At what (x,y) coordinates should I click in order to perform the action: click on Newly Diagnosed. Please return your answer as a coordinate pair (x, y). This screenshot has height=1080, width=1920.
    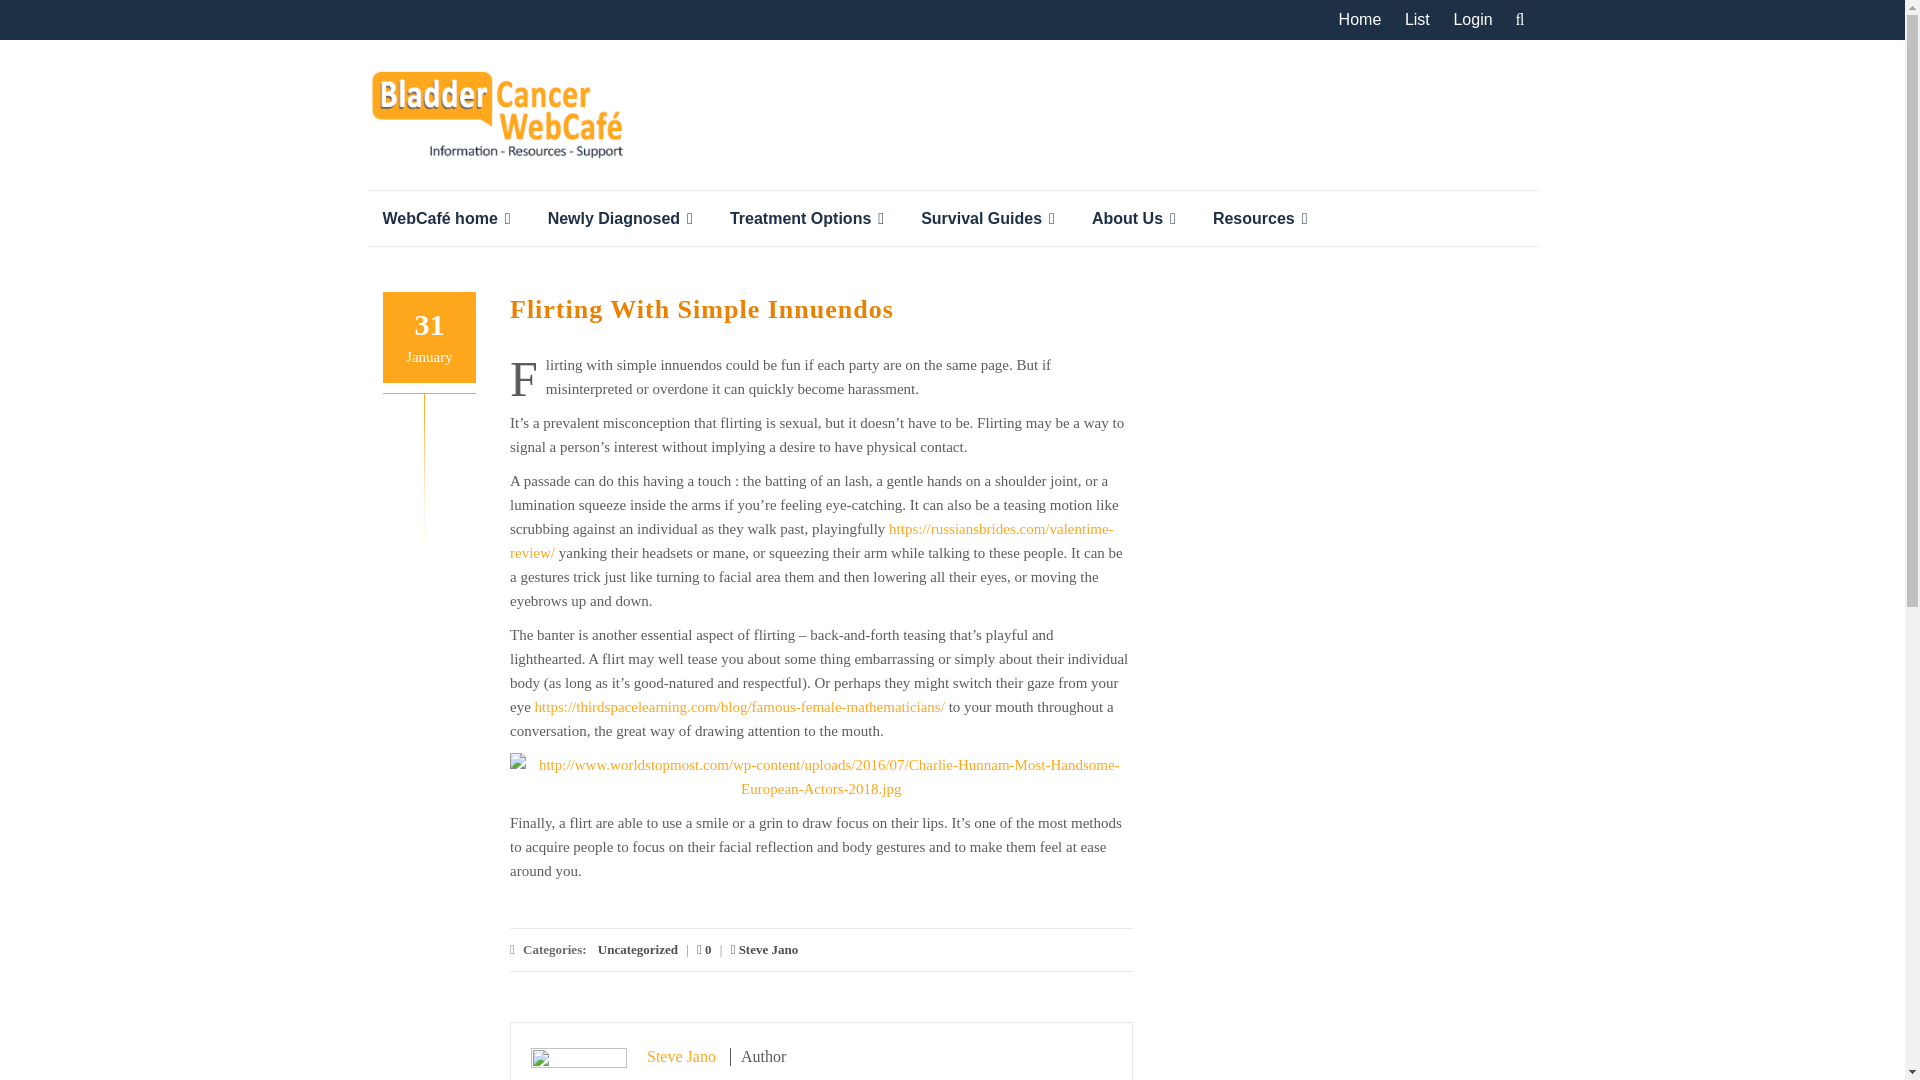
    Looking at the image, I should click on (624, 218).